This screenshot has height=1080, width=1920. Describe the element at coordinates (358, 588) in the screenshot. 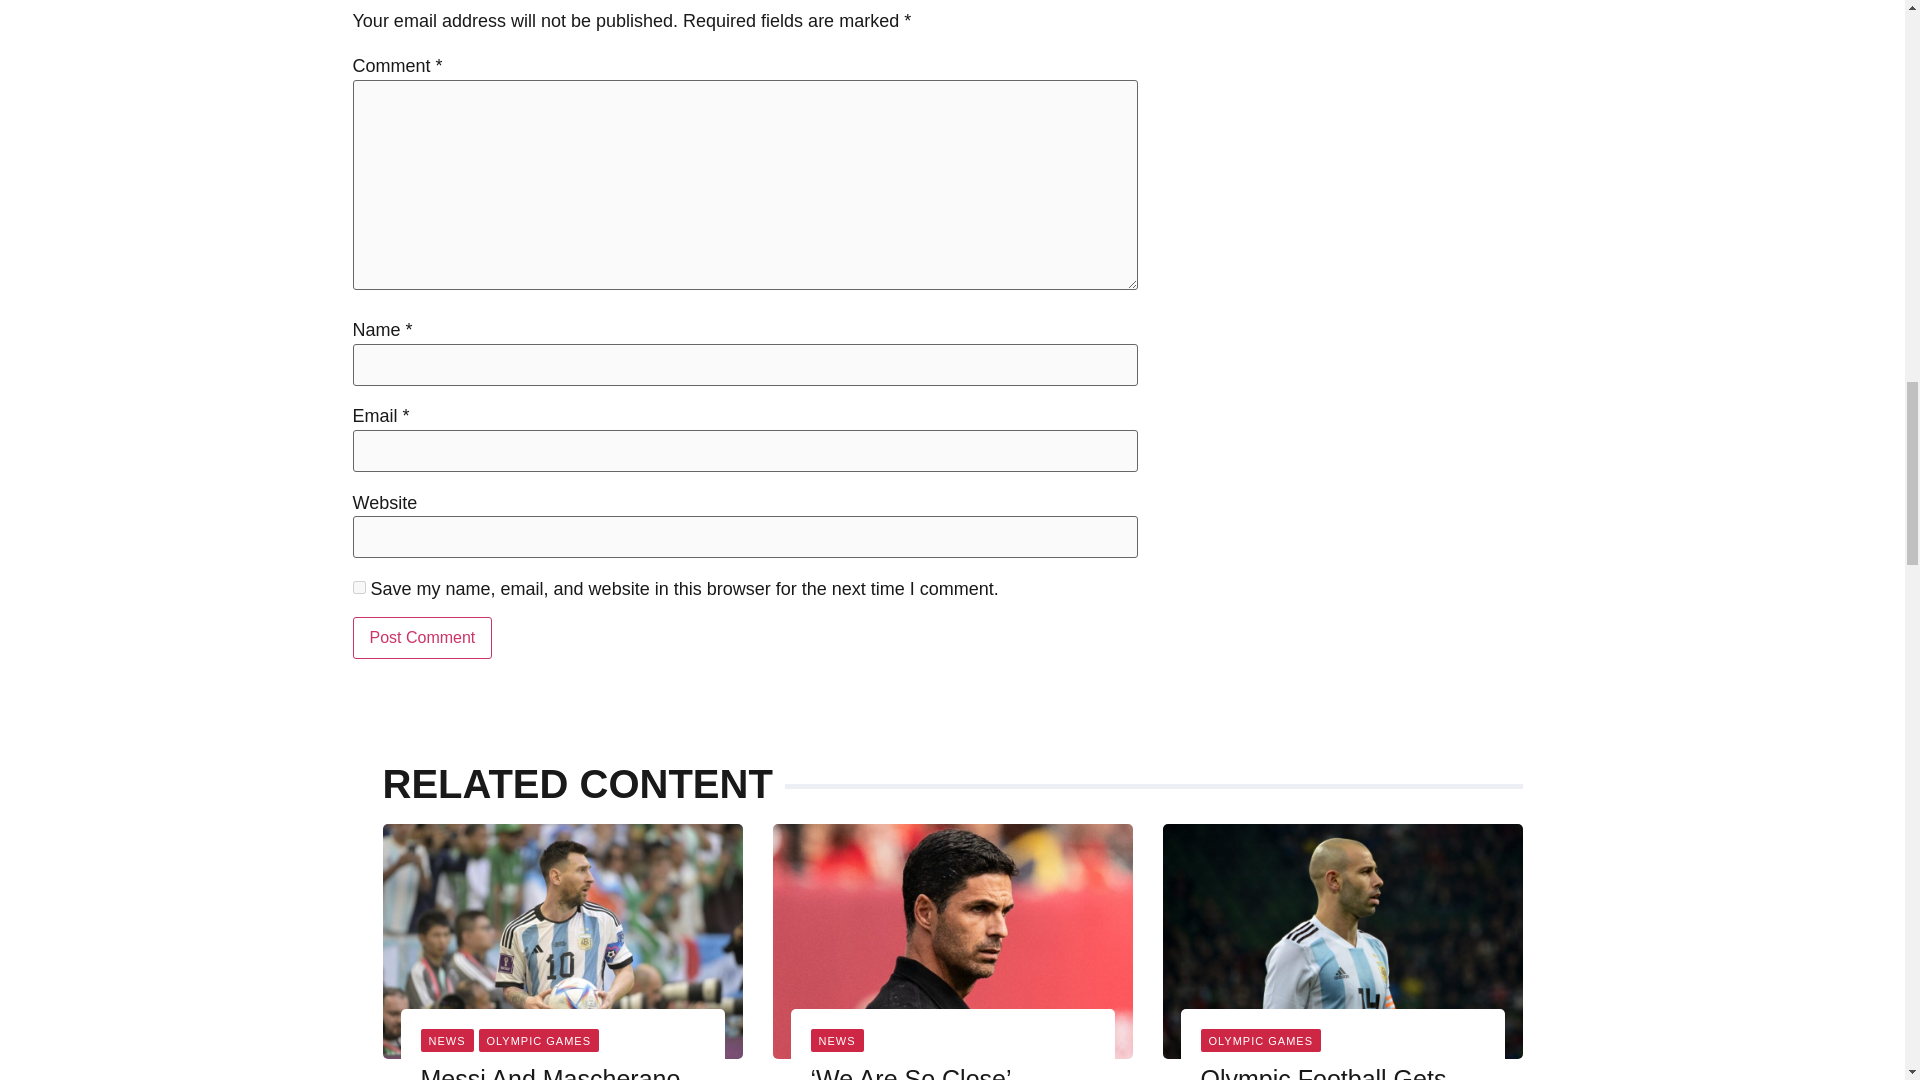

I see `yes` at that location.